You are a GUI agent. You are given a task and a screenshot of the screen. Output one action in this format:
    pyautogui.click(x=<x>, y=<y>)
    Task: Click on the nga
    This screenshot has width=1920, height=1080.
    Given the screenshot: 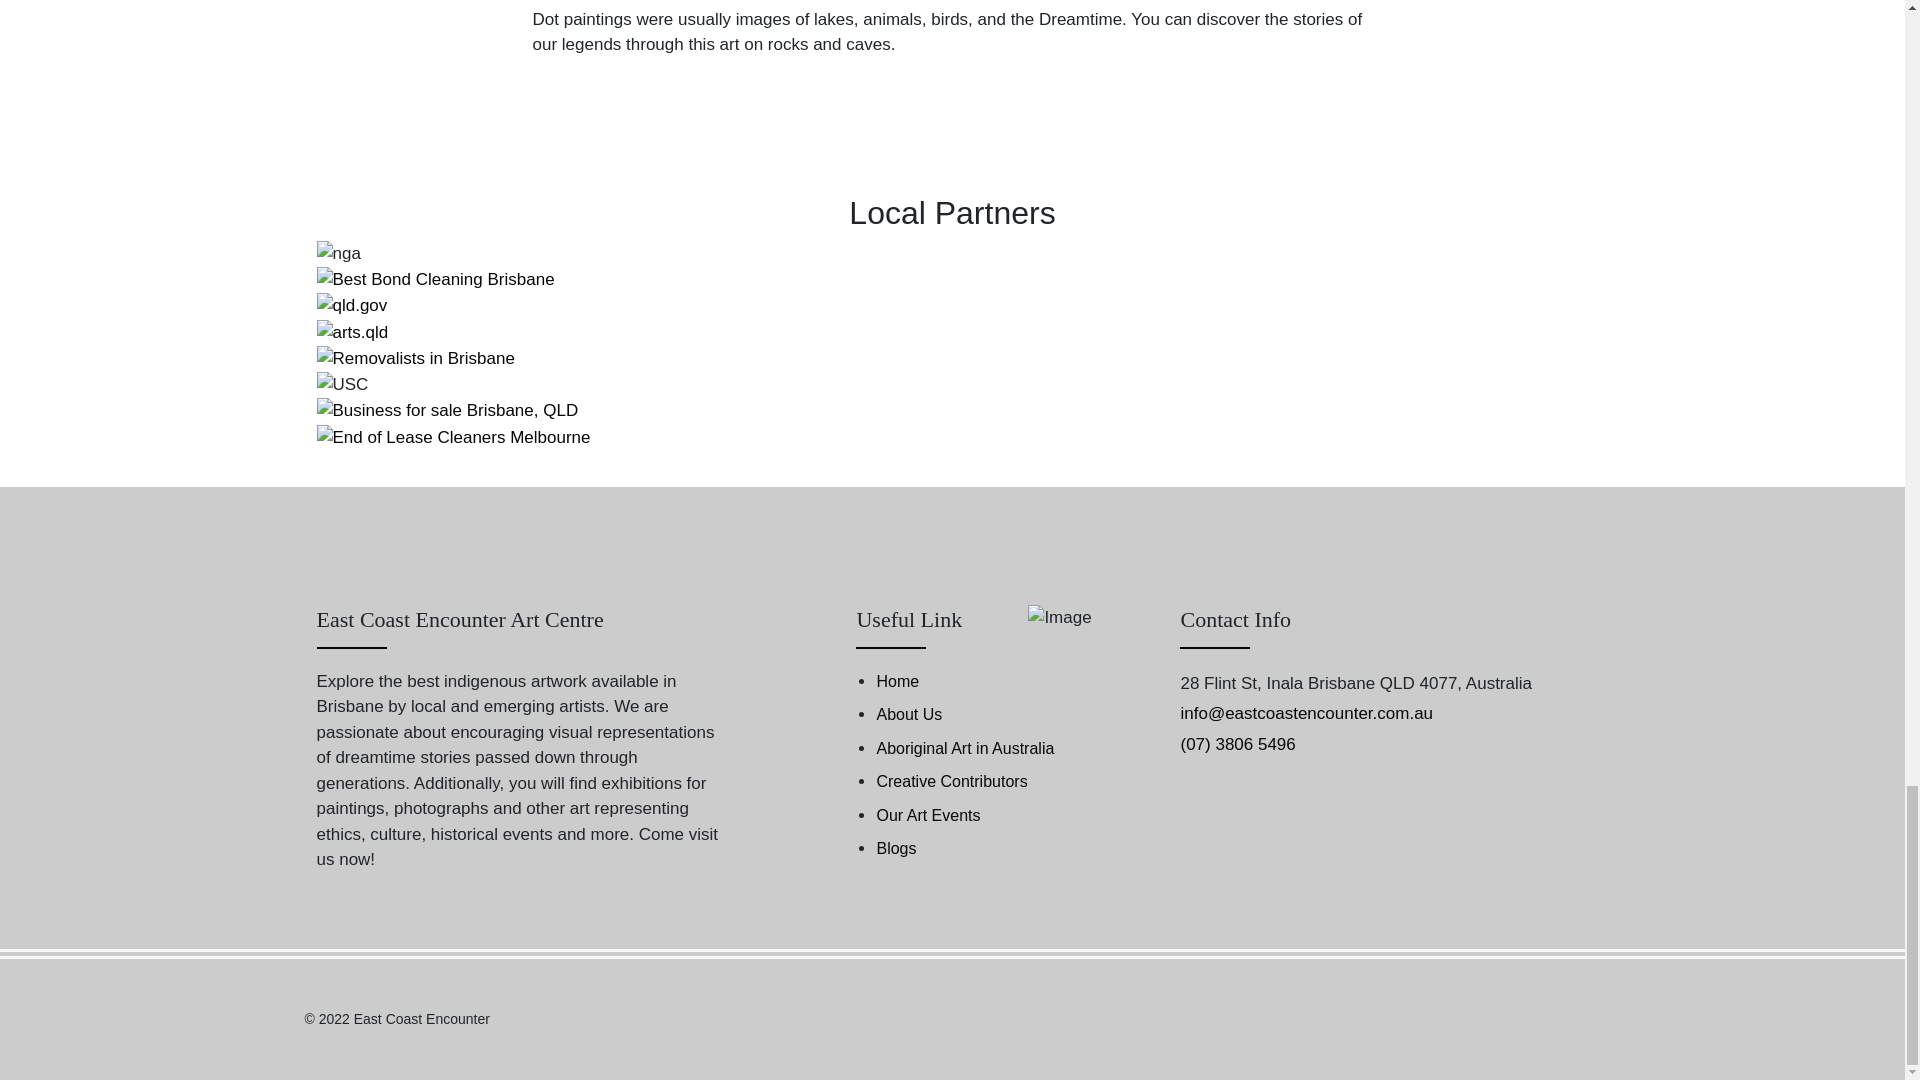 What is the action you would take?
    pyautogui.click(x=338, y=253)
    